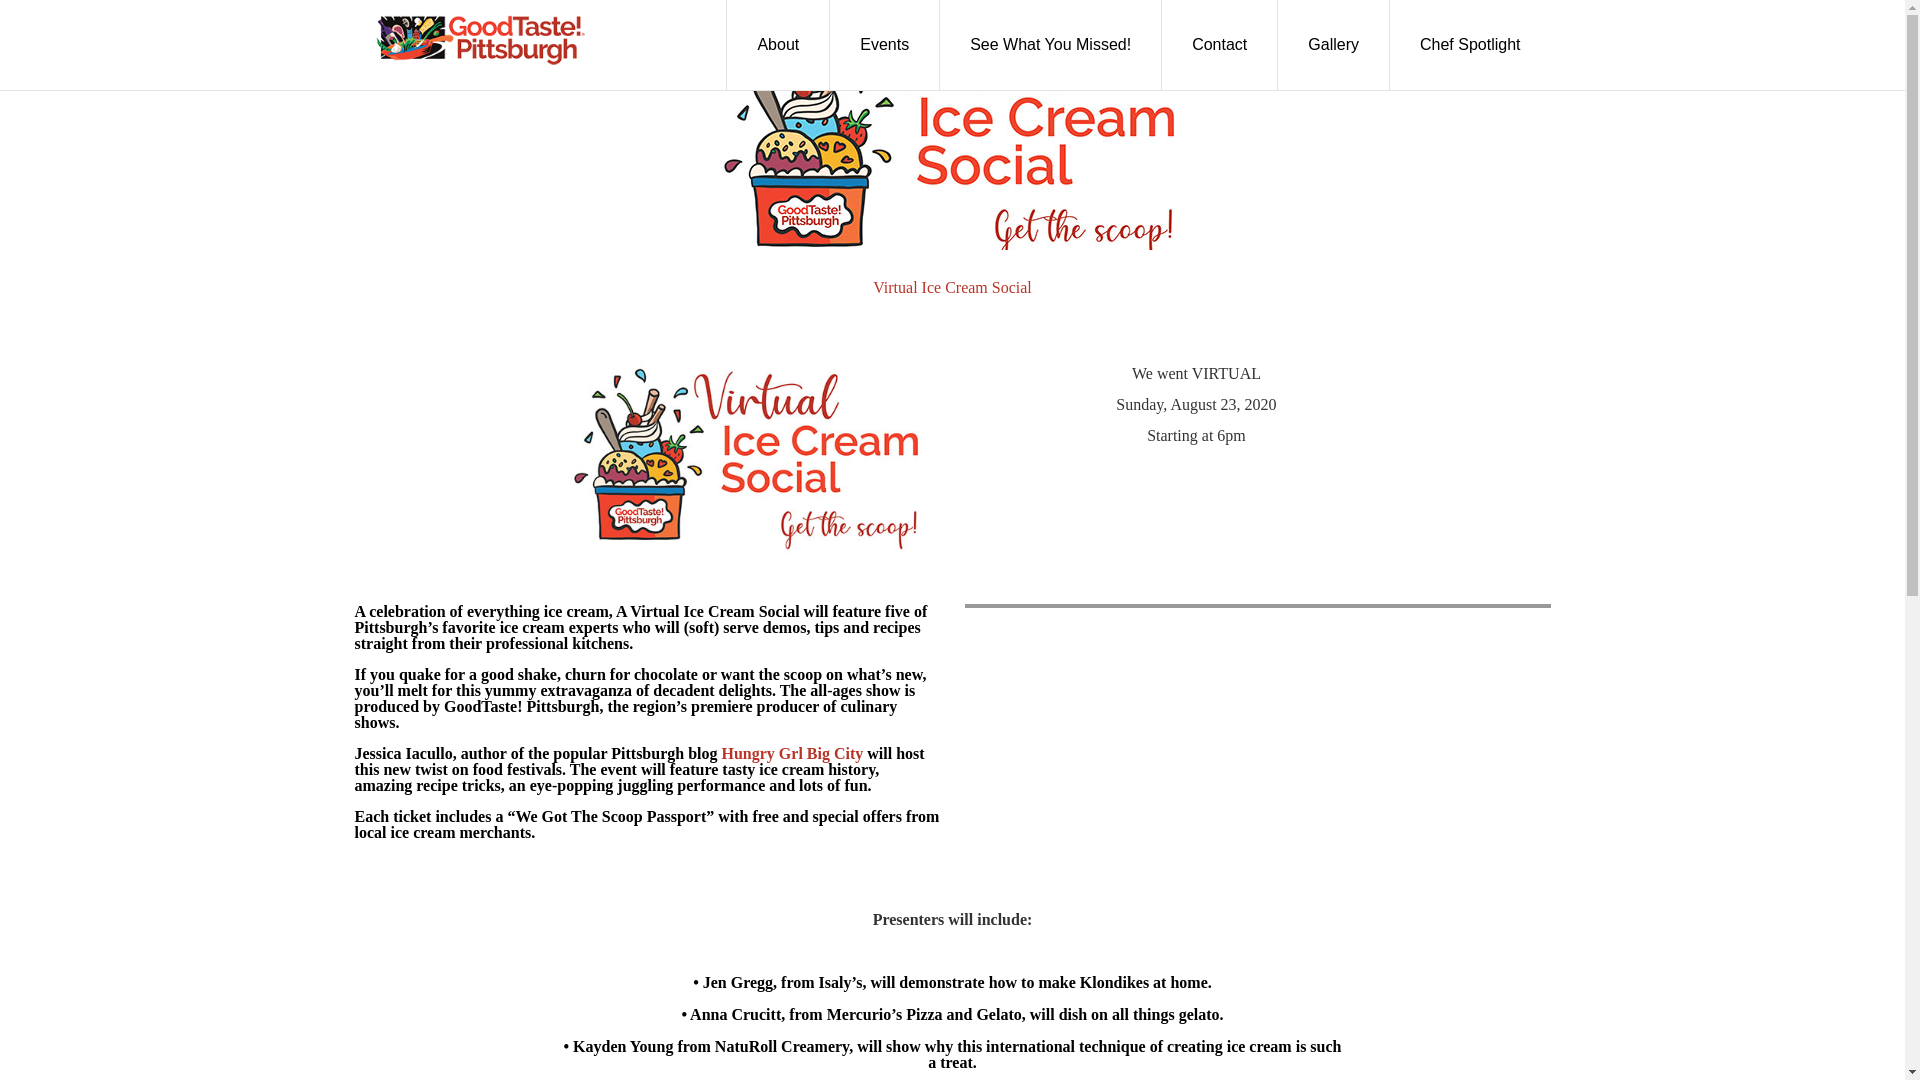 The height and width of the screenshot is (1080, 1920). I want to click on See What You Missed!, so click(1050, 44).